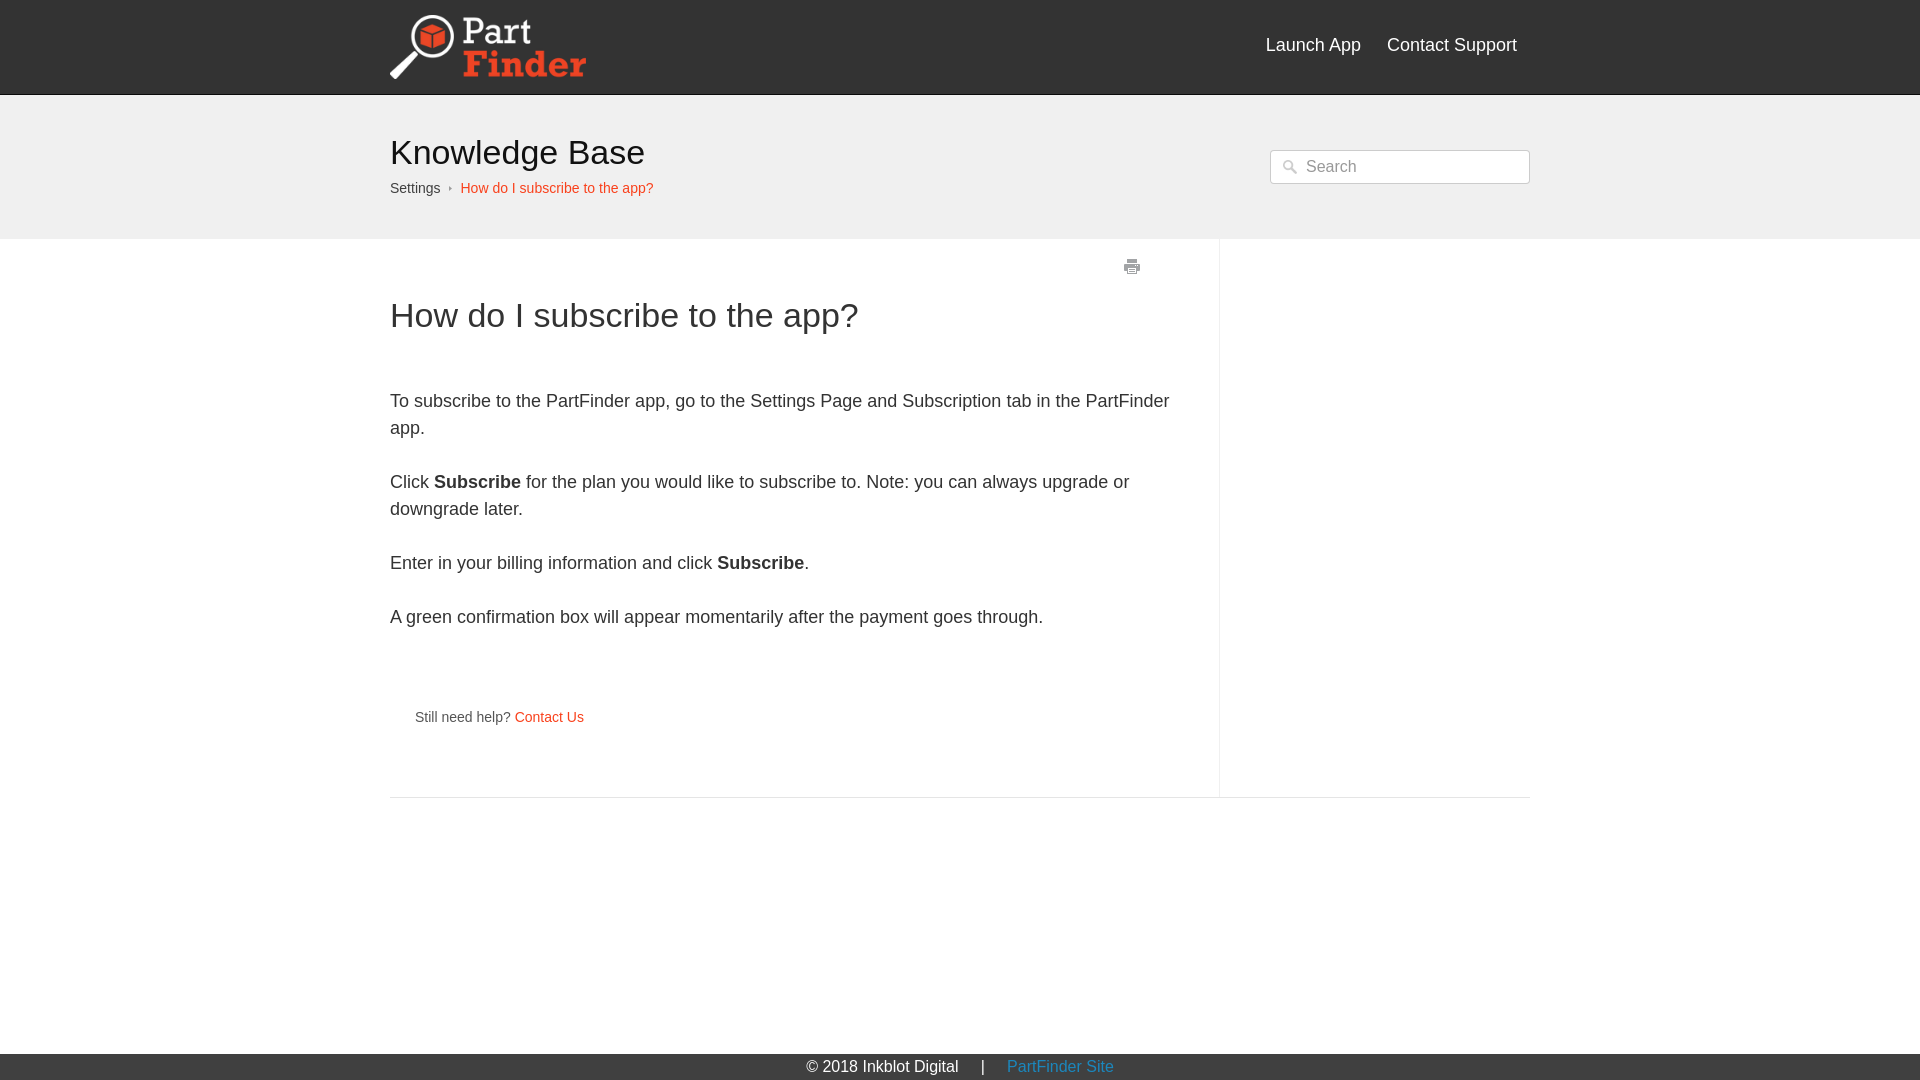  I want to click on Contact Us, so click(548, 716).